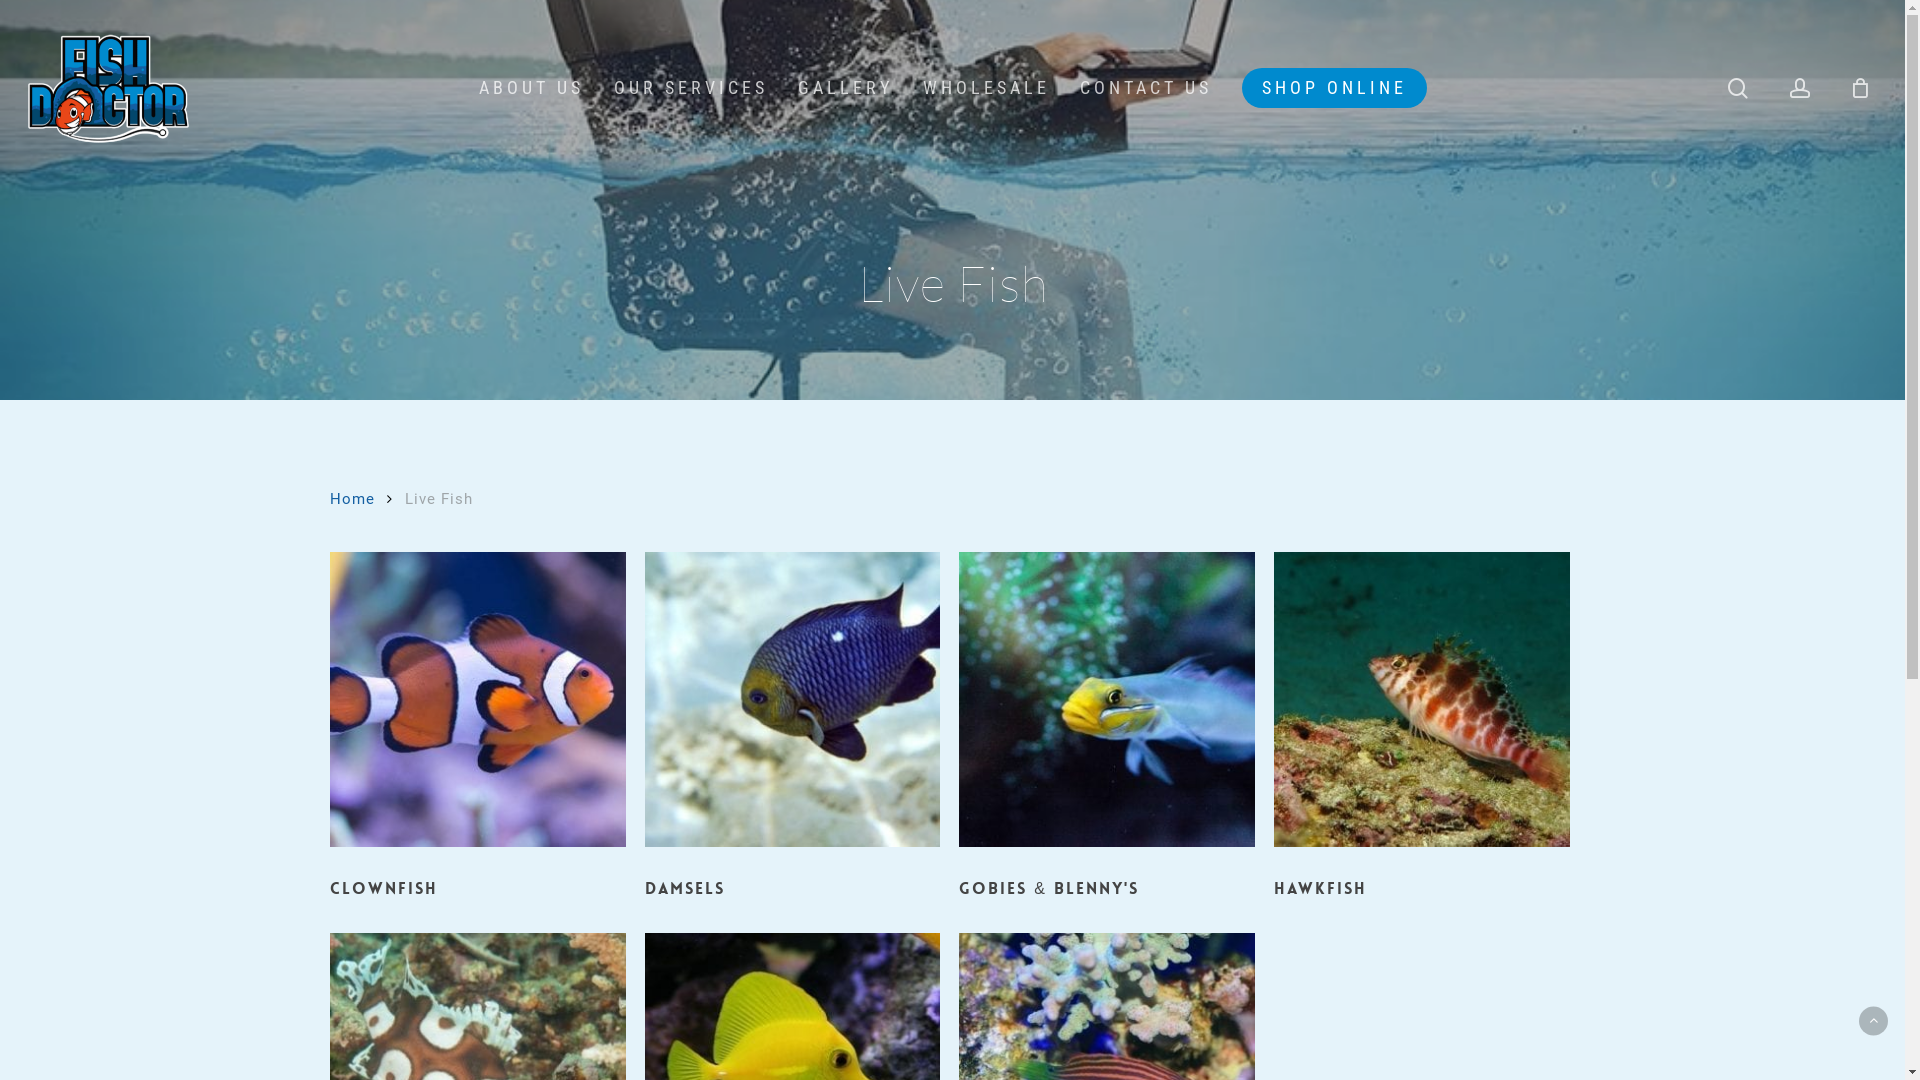 This screenshot has height=1080, width=1920. I want to click on OUR SERVICES, so click(691, 88).